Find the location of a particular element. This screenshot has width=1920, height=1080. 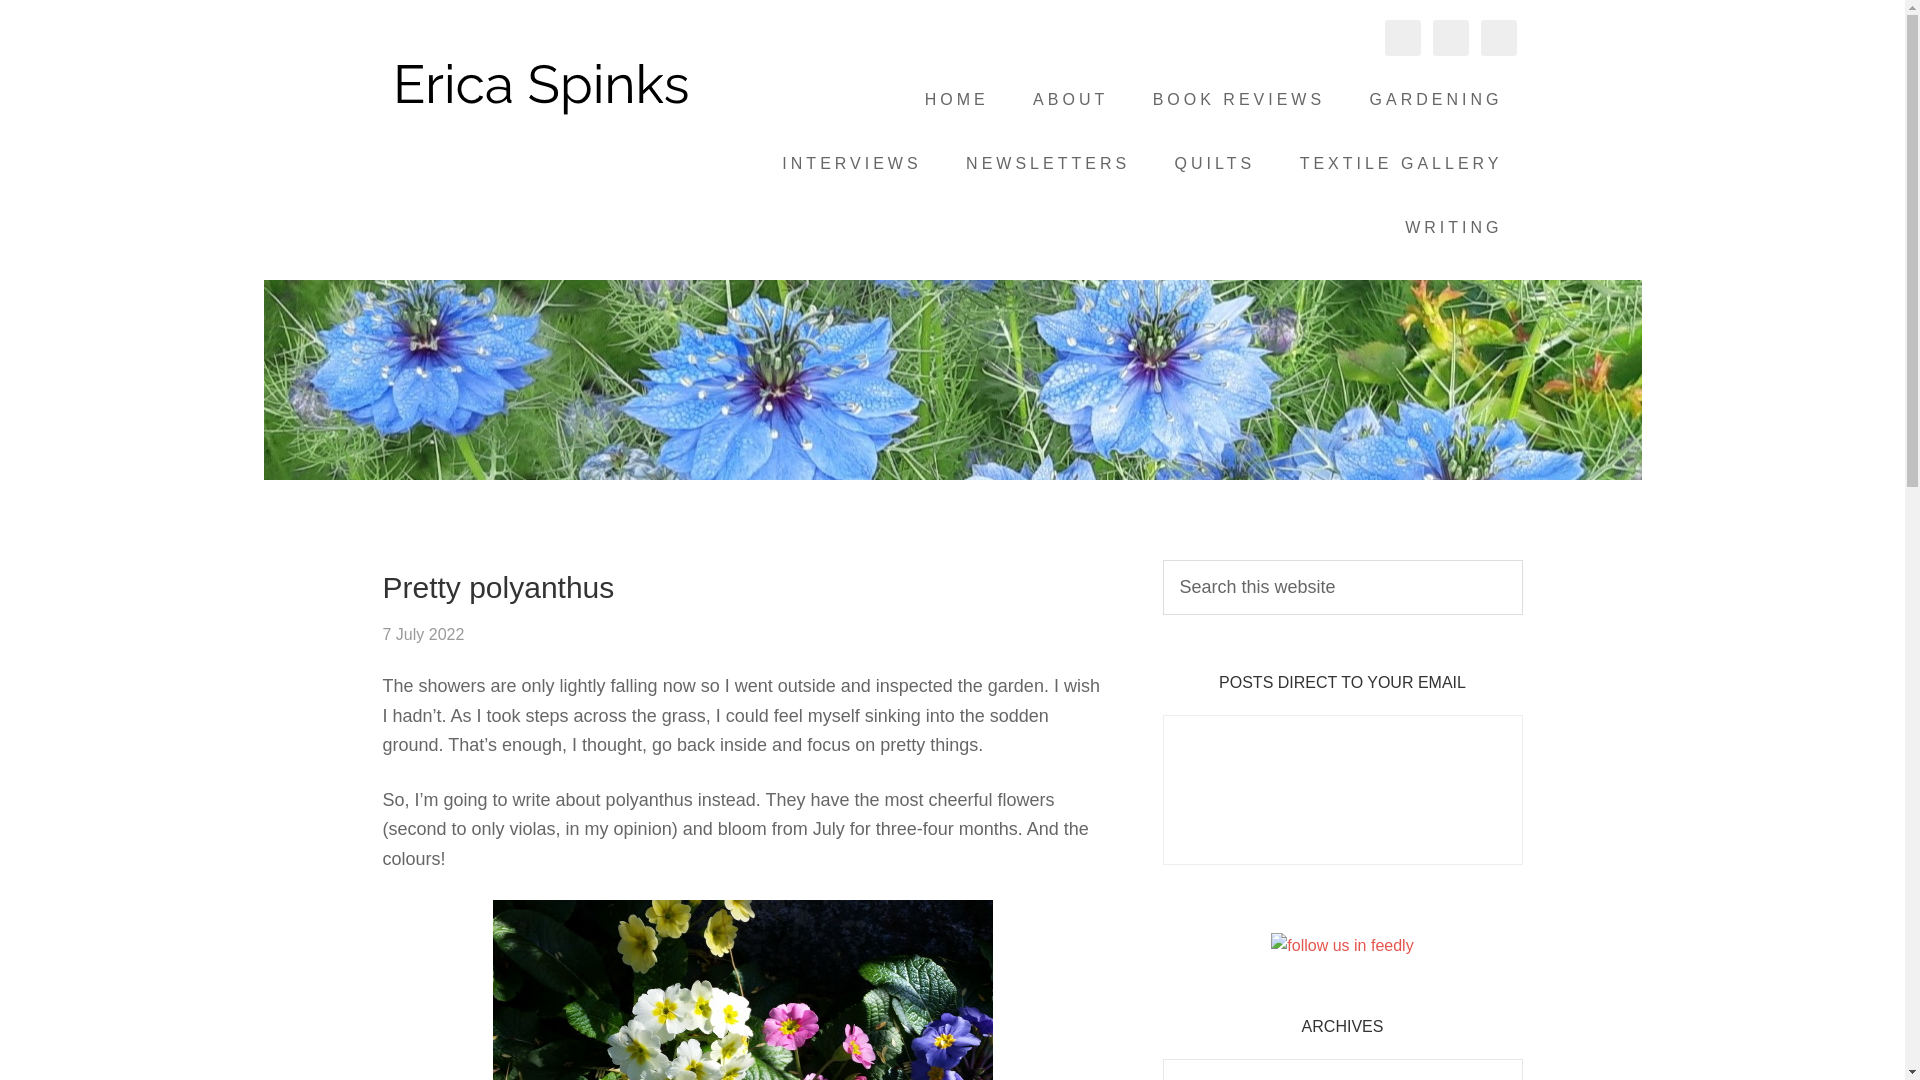

ABOUT is located at coordinates (1070, 100).